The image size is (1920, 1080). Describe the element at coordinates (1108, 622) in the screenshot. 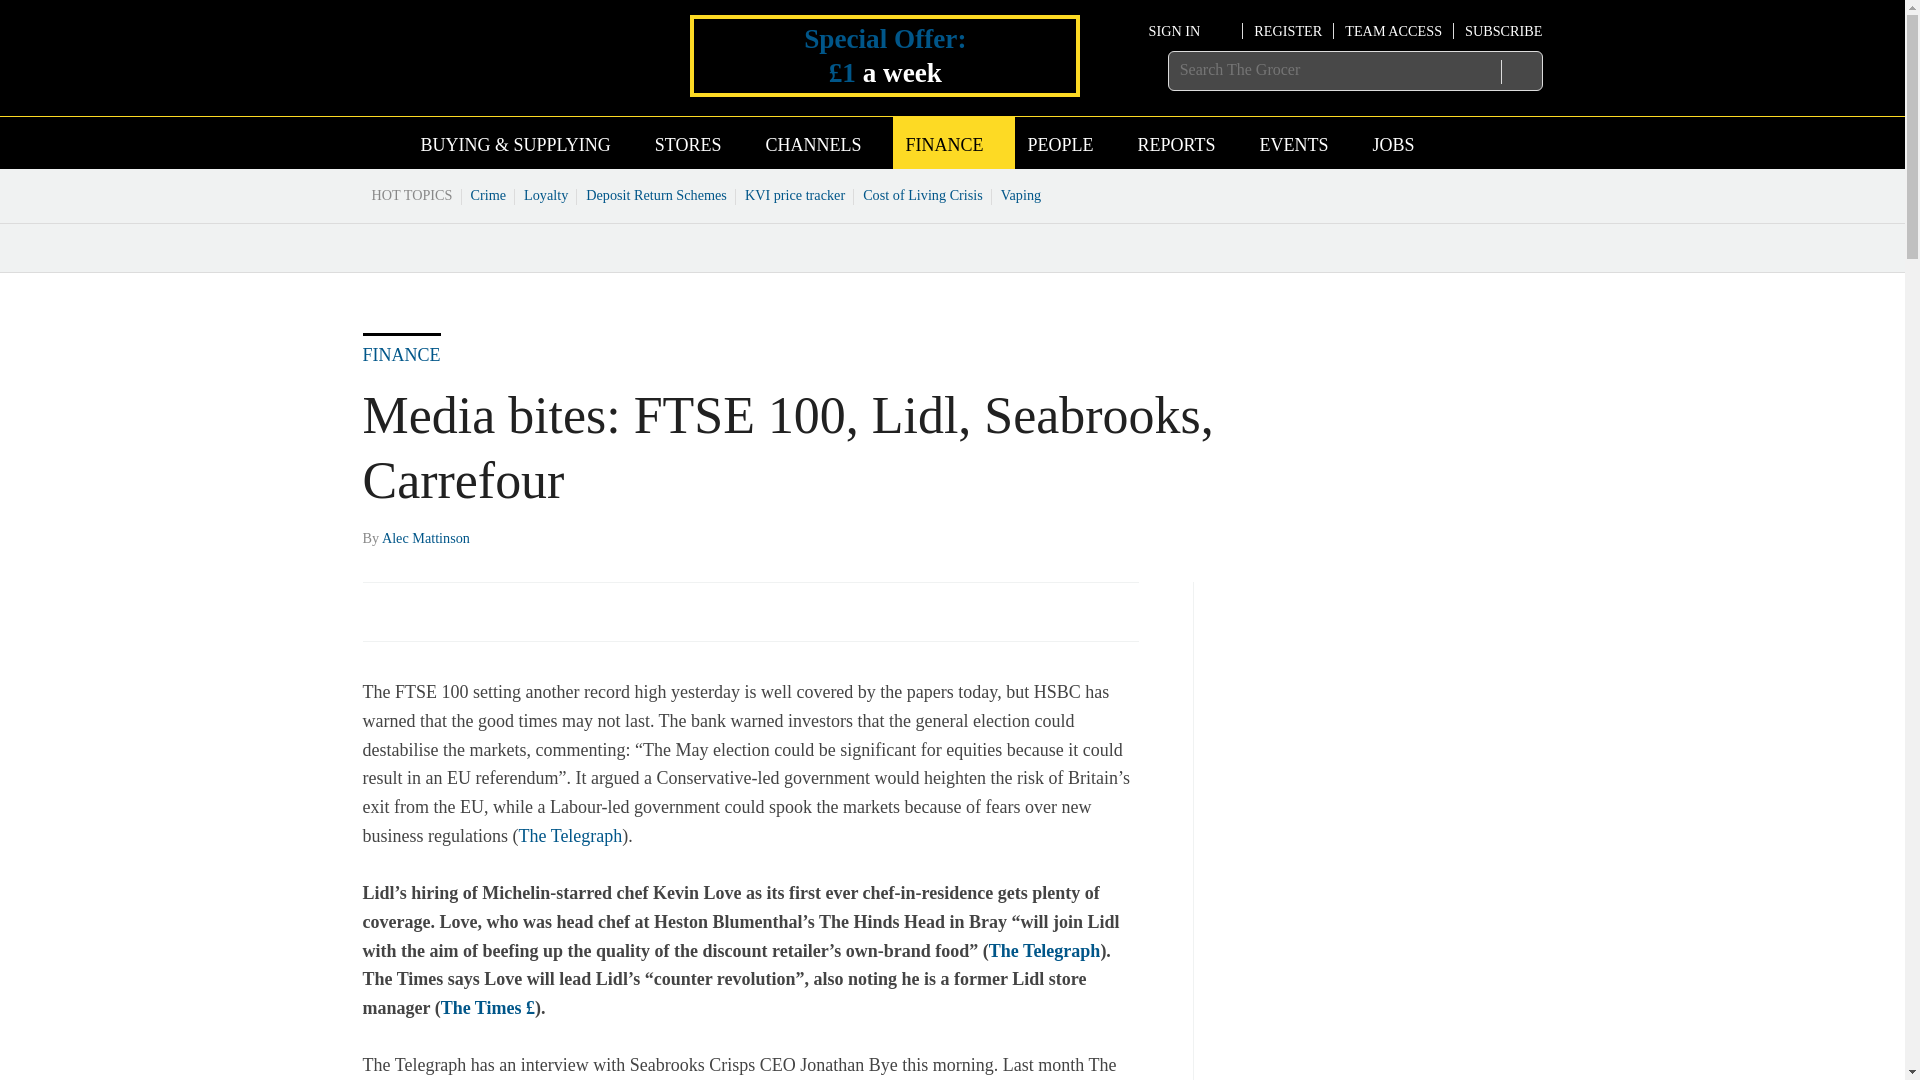

I see `No comments` at that location.